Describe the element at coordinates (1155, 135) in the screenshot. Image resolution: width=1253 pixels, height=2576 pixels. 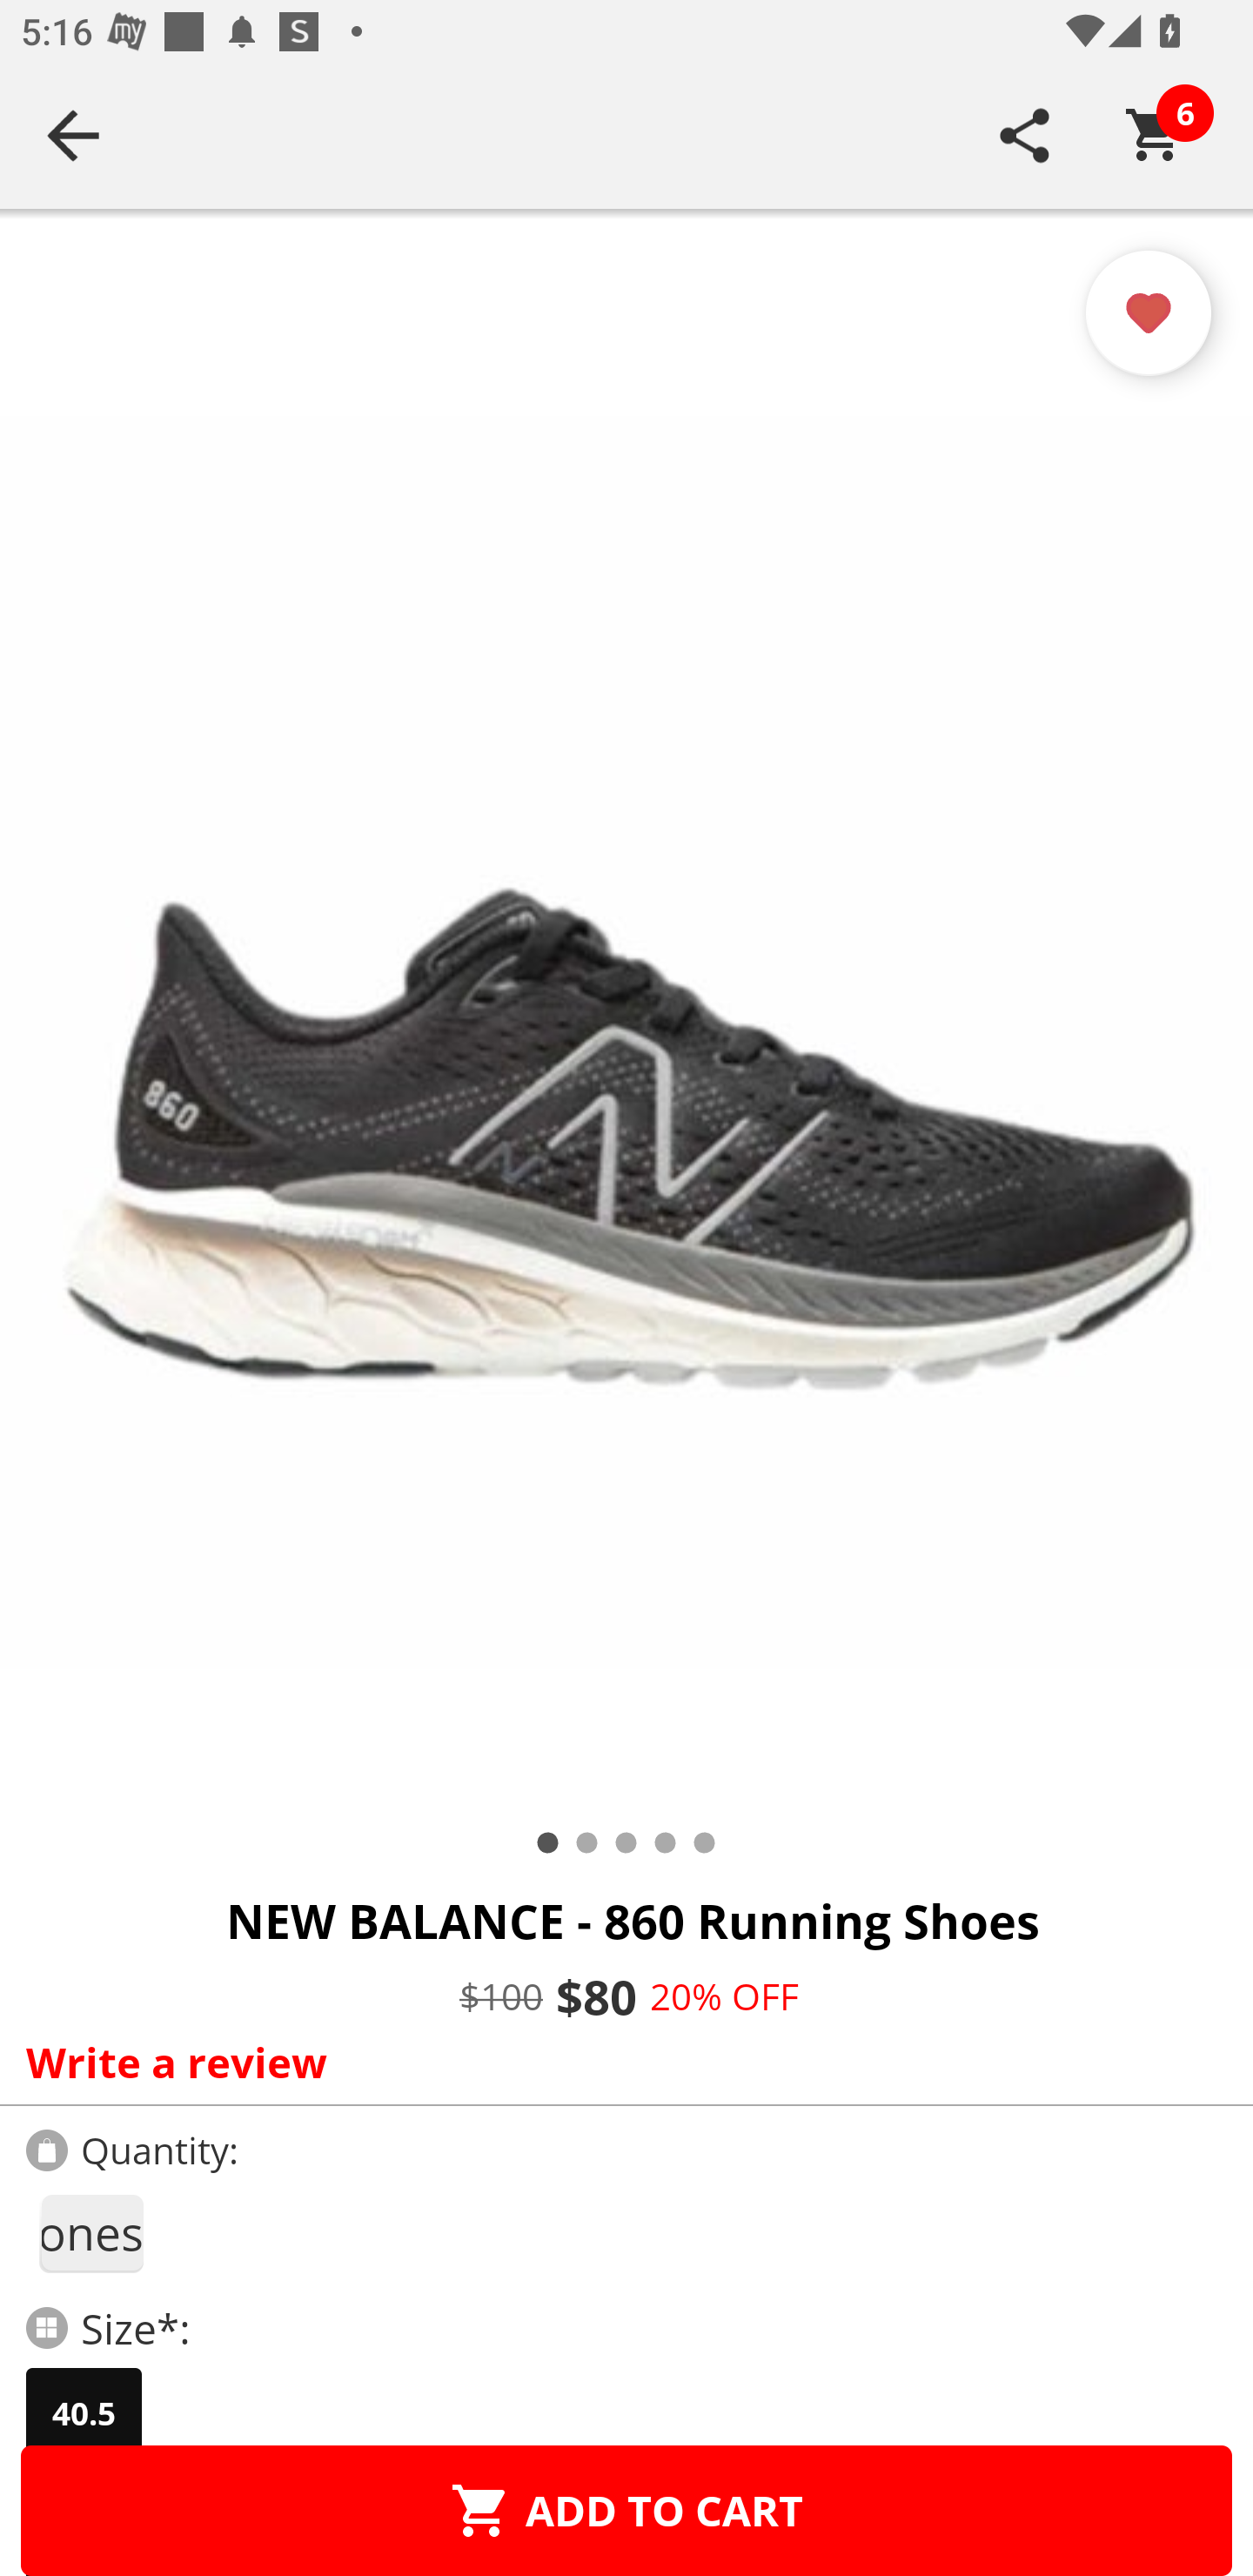
I see `Cart` at that location.